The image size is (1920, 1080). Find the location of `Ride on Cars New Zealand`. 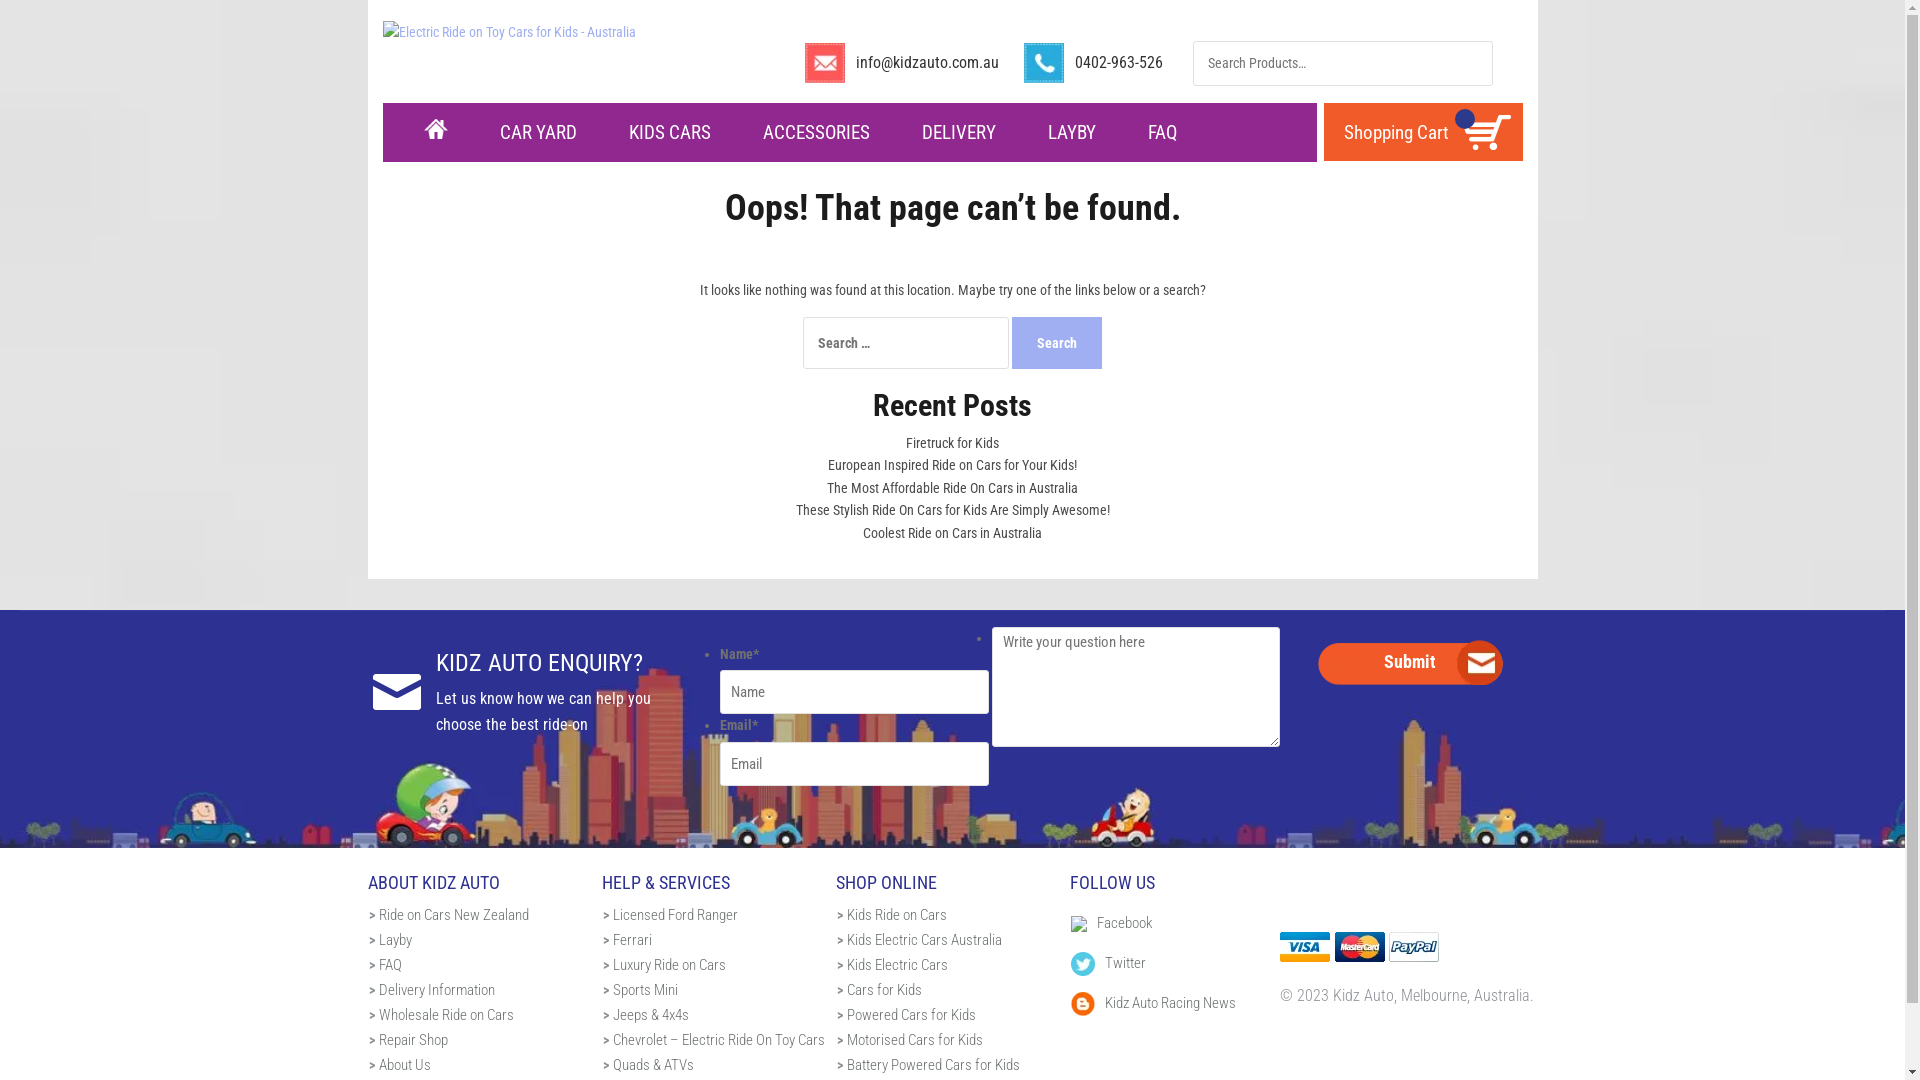

Ride on Cars New Zealand is located at coordinates (453, 915).